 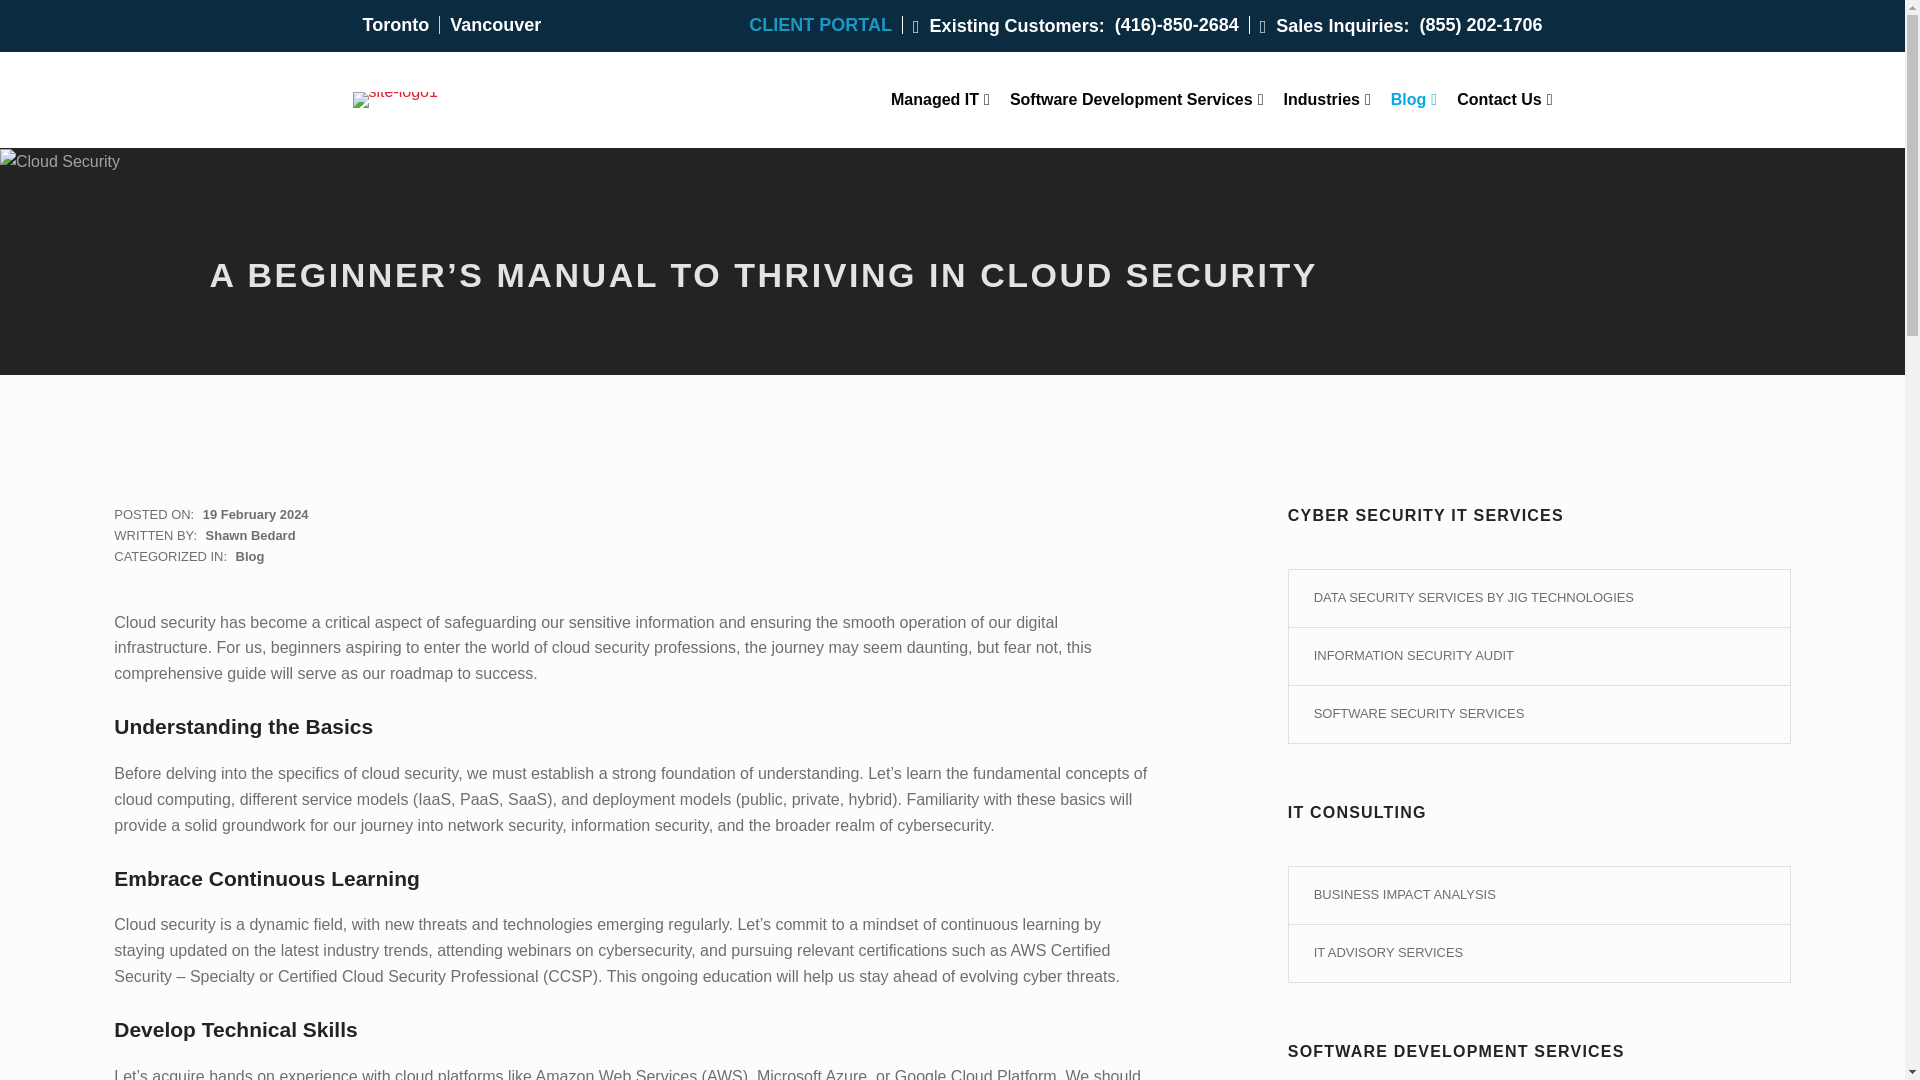 I want to click on Toronto, so click(x=395, y=24).